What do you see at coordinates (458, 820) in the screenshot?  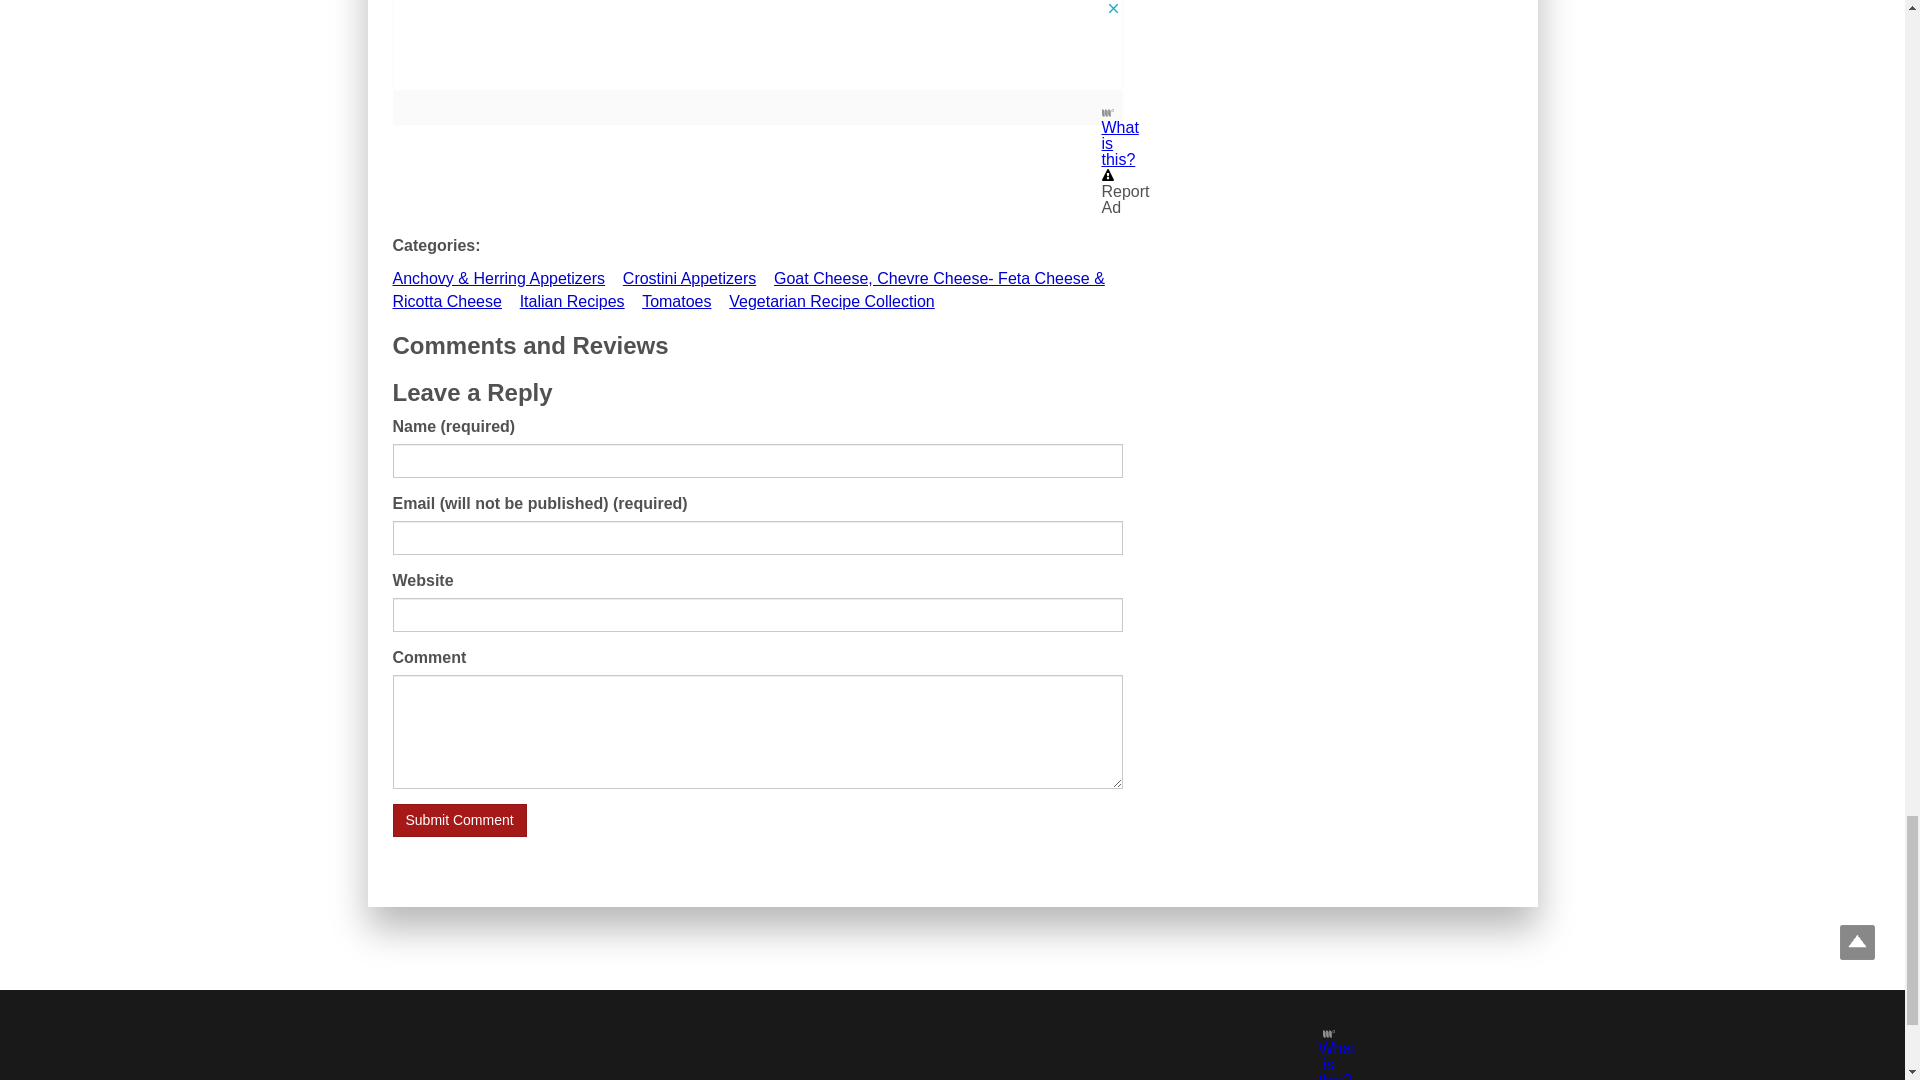 I see `Submit Comment` at bounding box center [458, 820].